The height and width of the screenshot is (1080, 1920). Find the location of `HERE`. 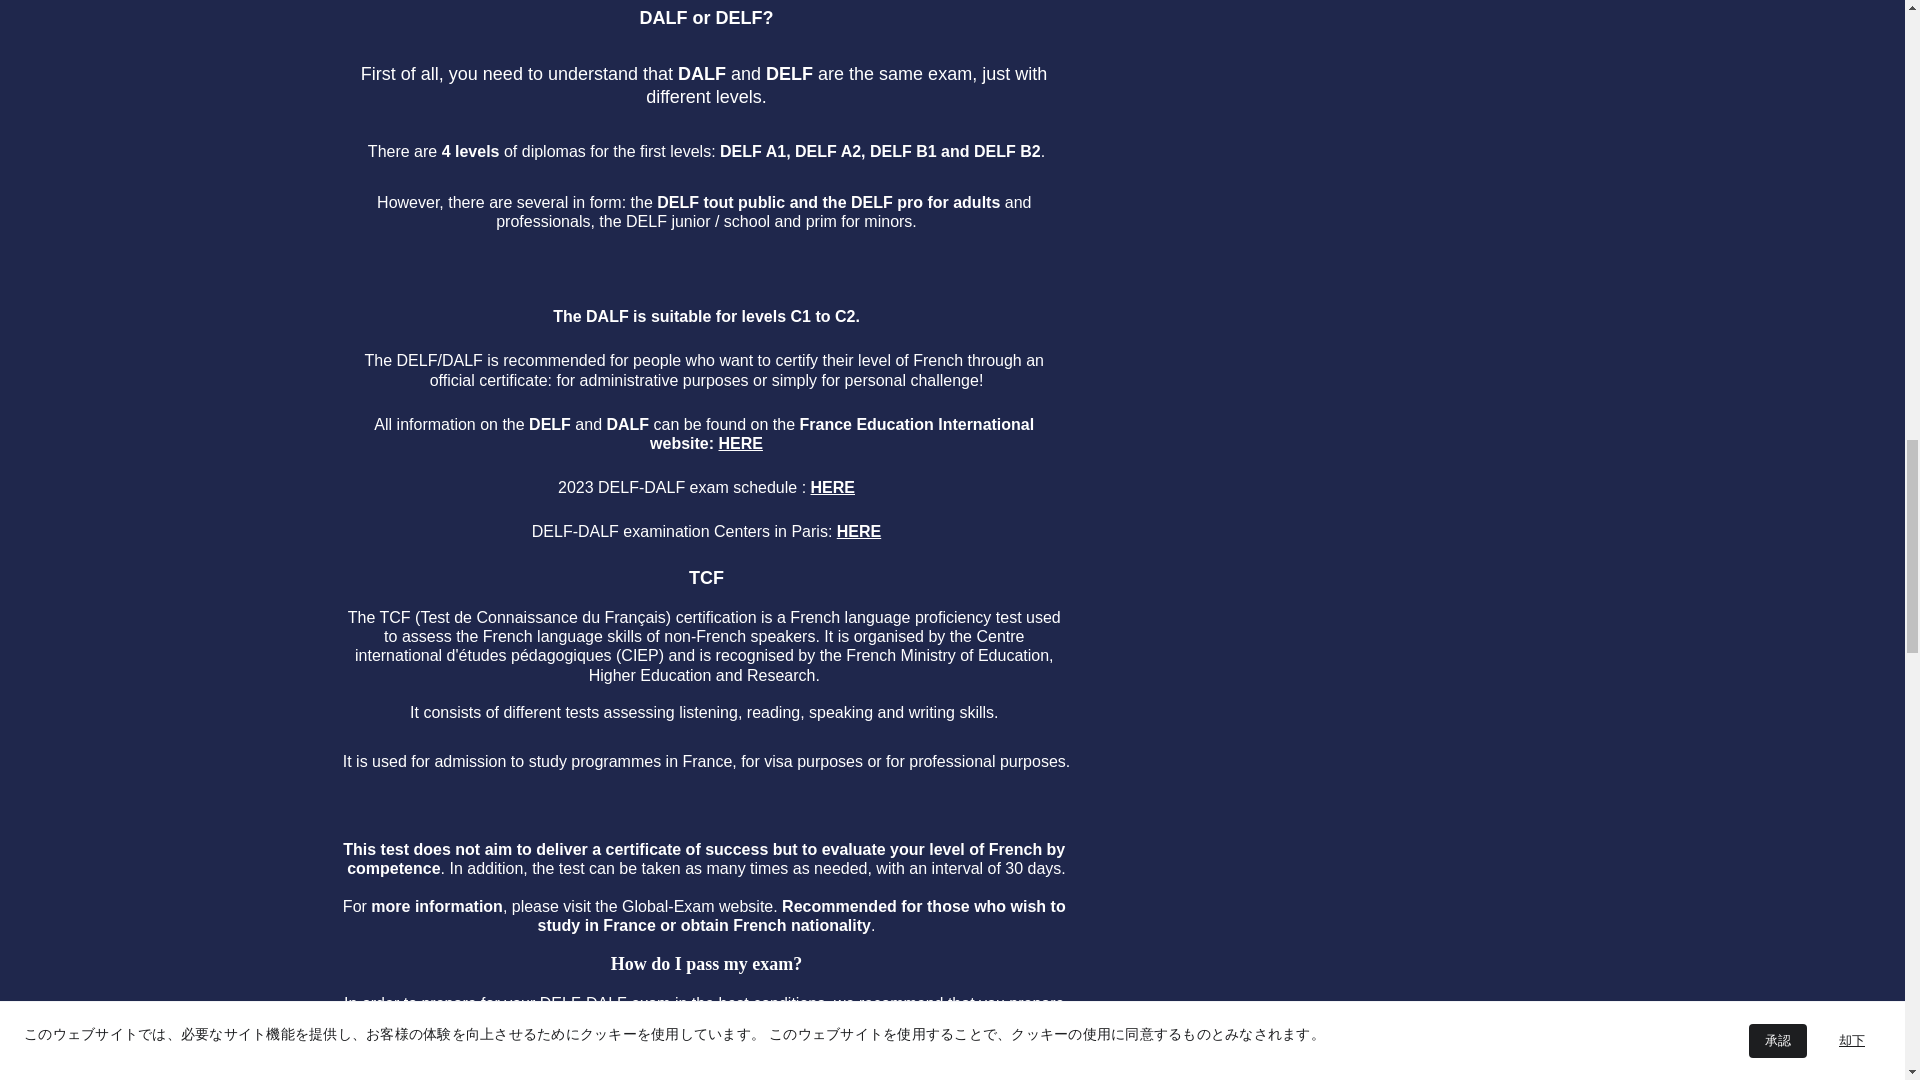

HERE is located at coordinates (832, 487).